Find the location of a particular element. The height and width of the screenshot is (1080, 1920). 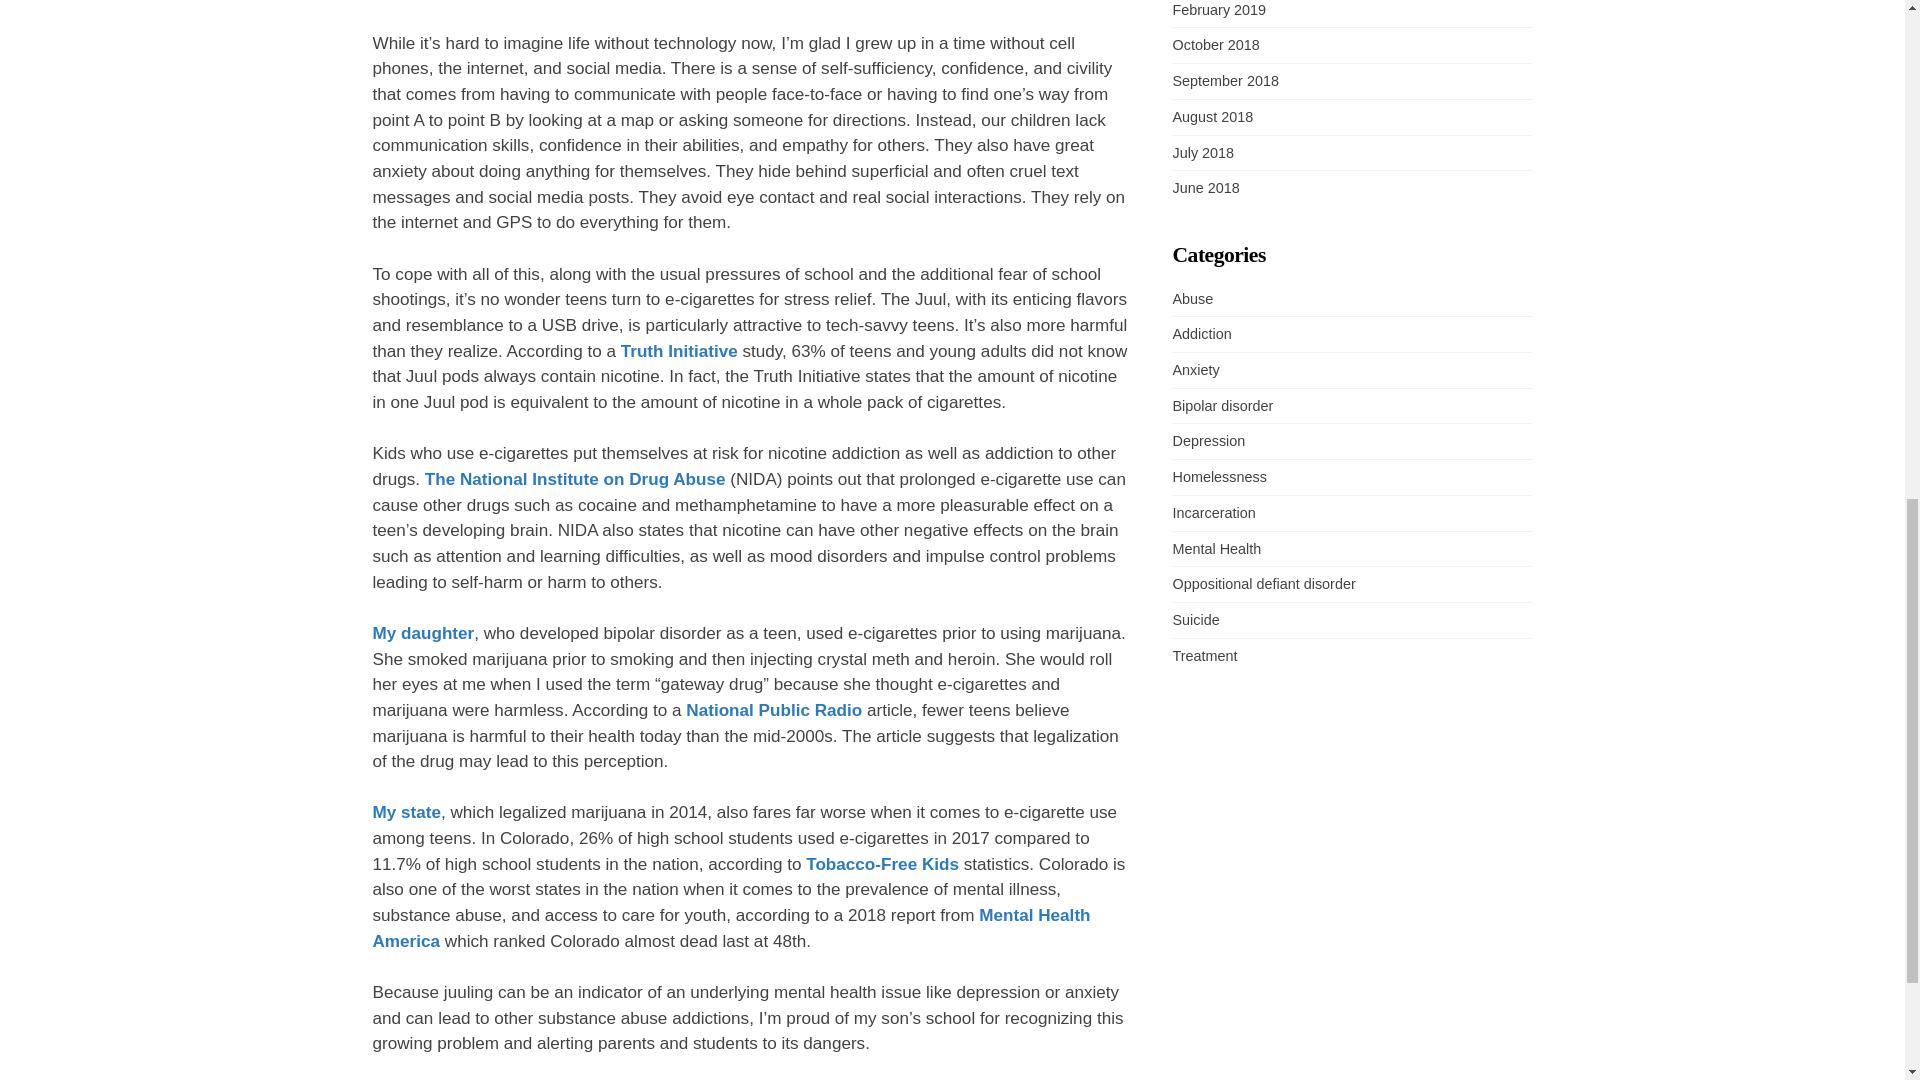

August 2018 is located at coordinates (1212, 117).